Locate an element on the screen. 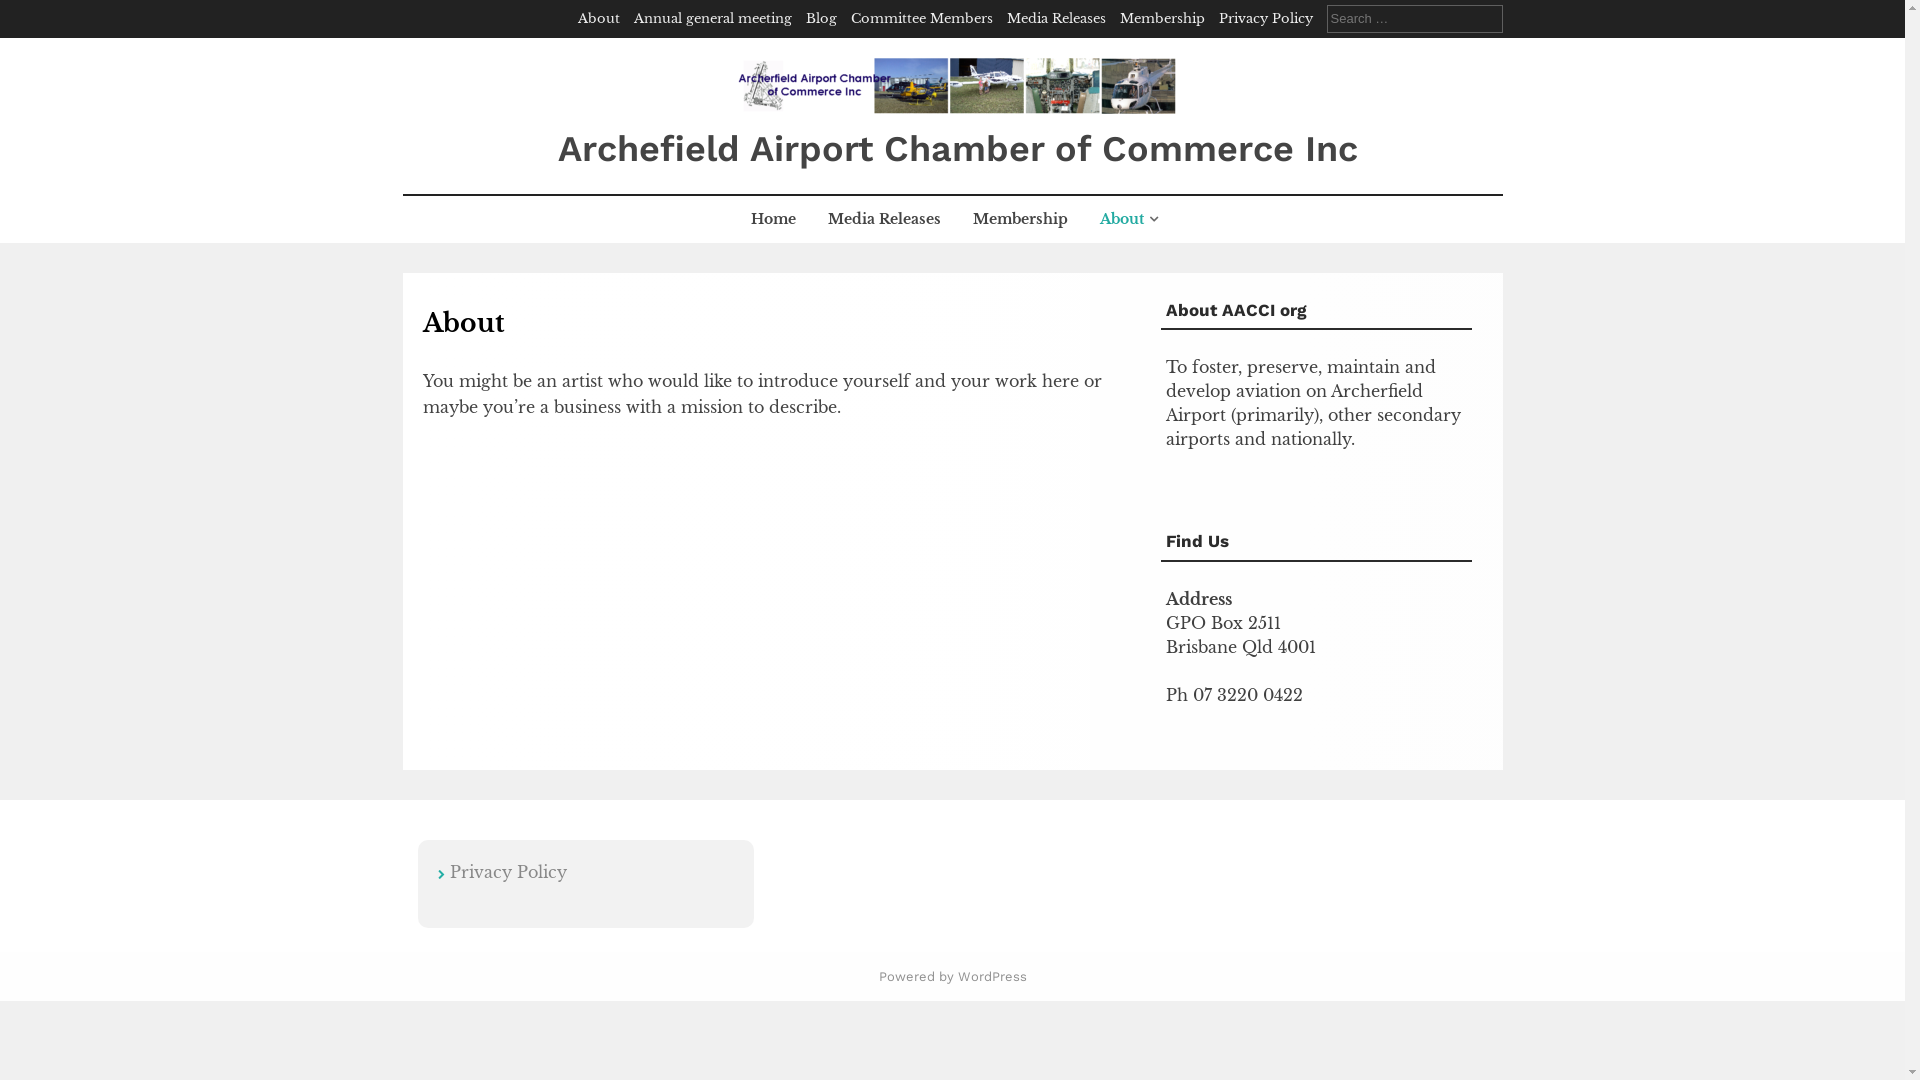 This screenshot has height=1080, width=1920. About is located at coordinates (1126, 220).